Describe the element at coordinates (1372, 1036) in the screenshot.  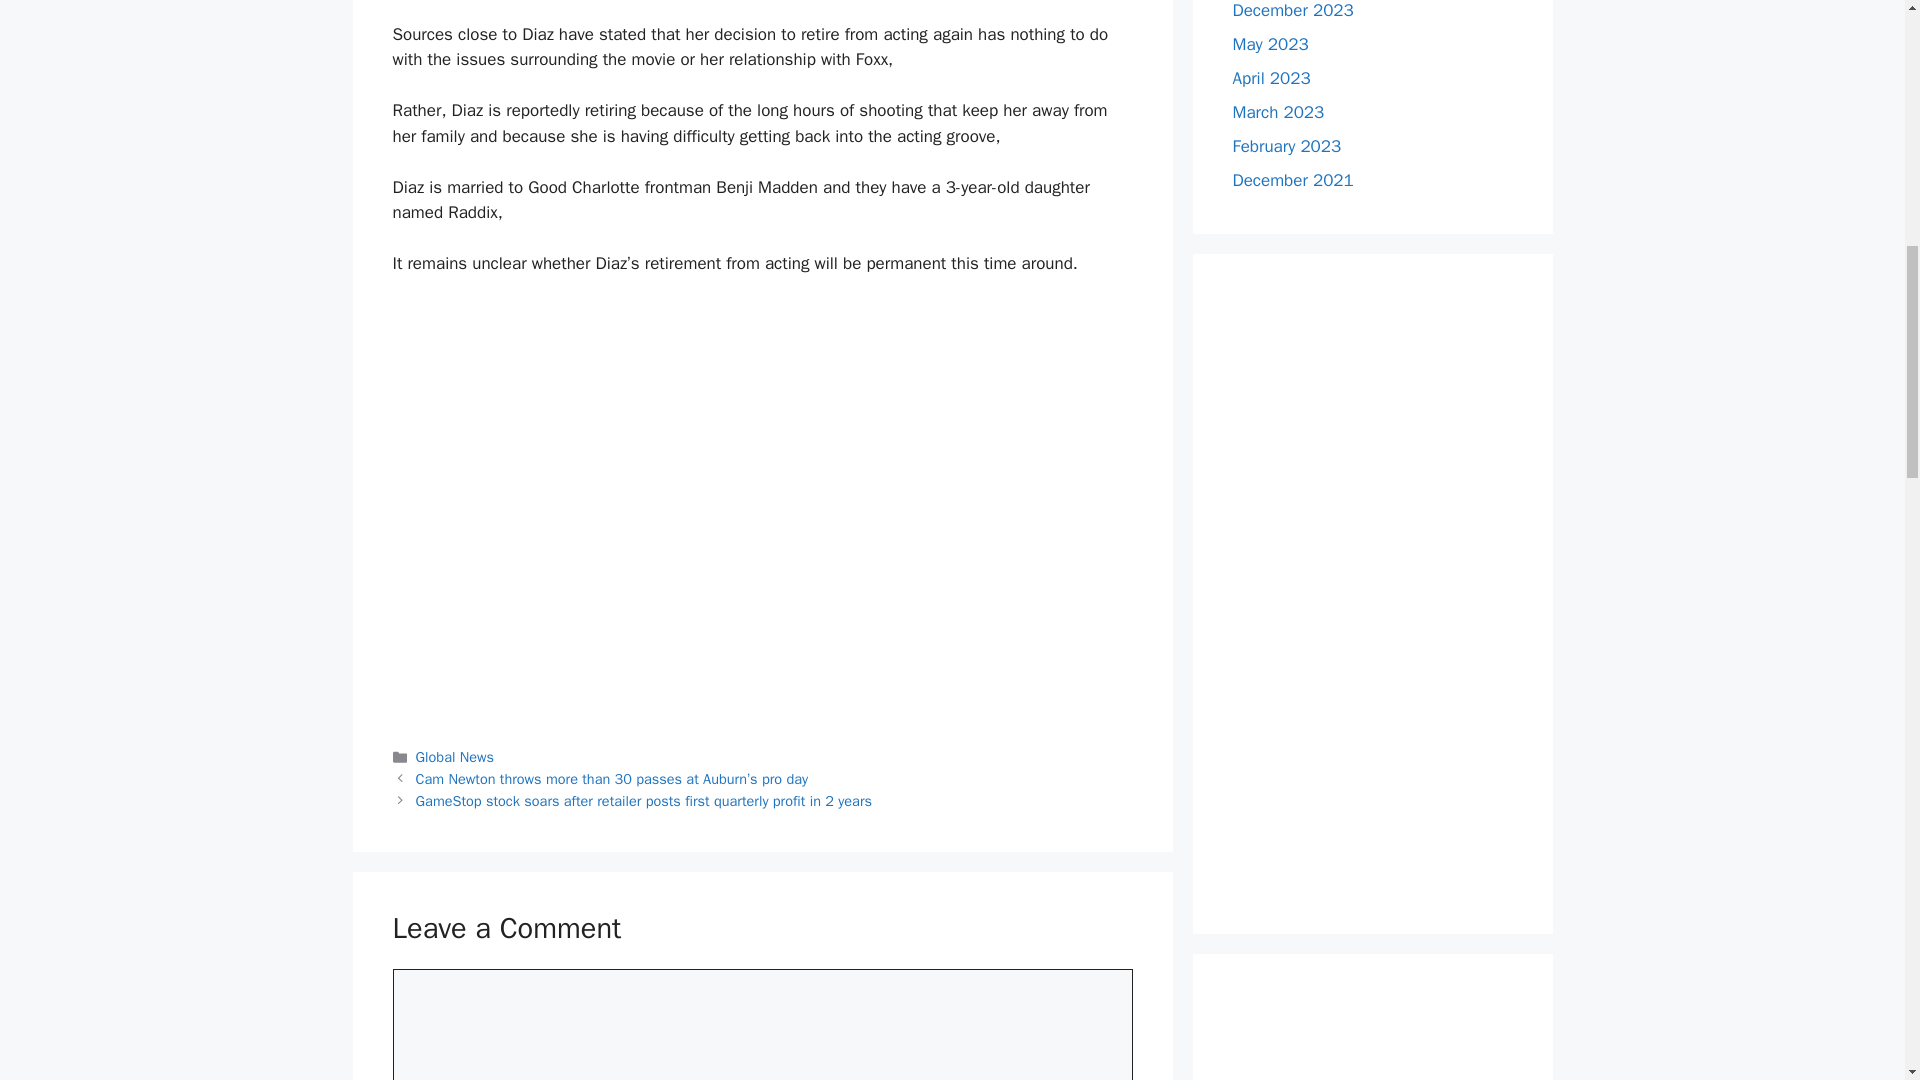
I see `Advertisement` at that location.